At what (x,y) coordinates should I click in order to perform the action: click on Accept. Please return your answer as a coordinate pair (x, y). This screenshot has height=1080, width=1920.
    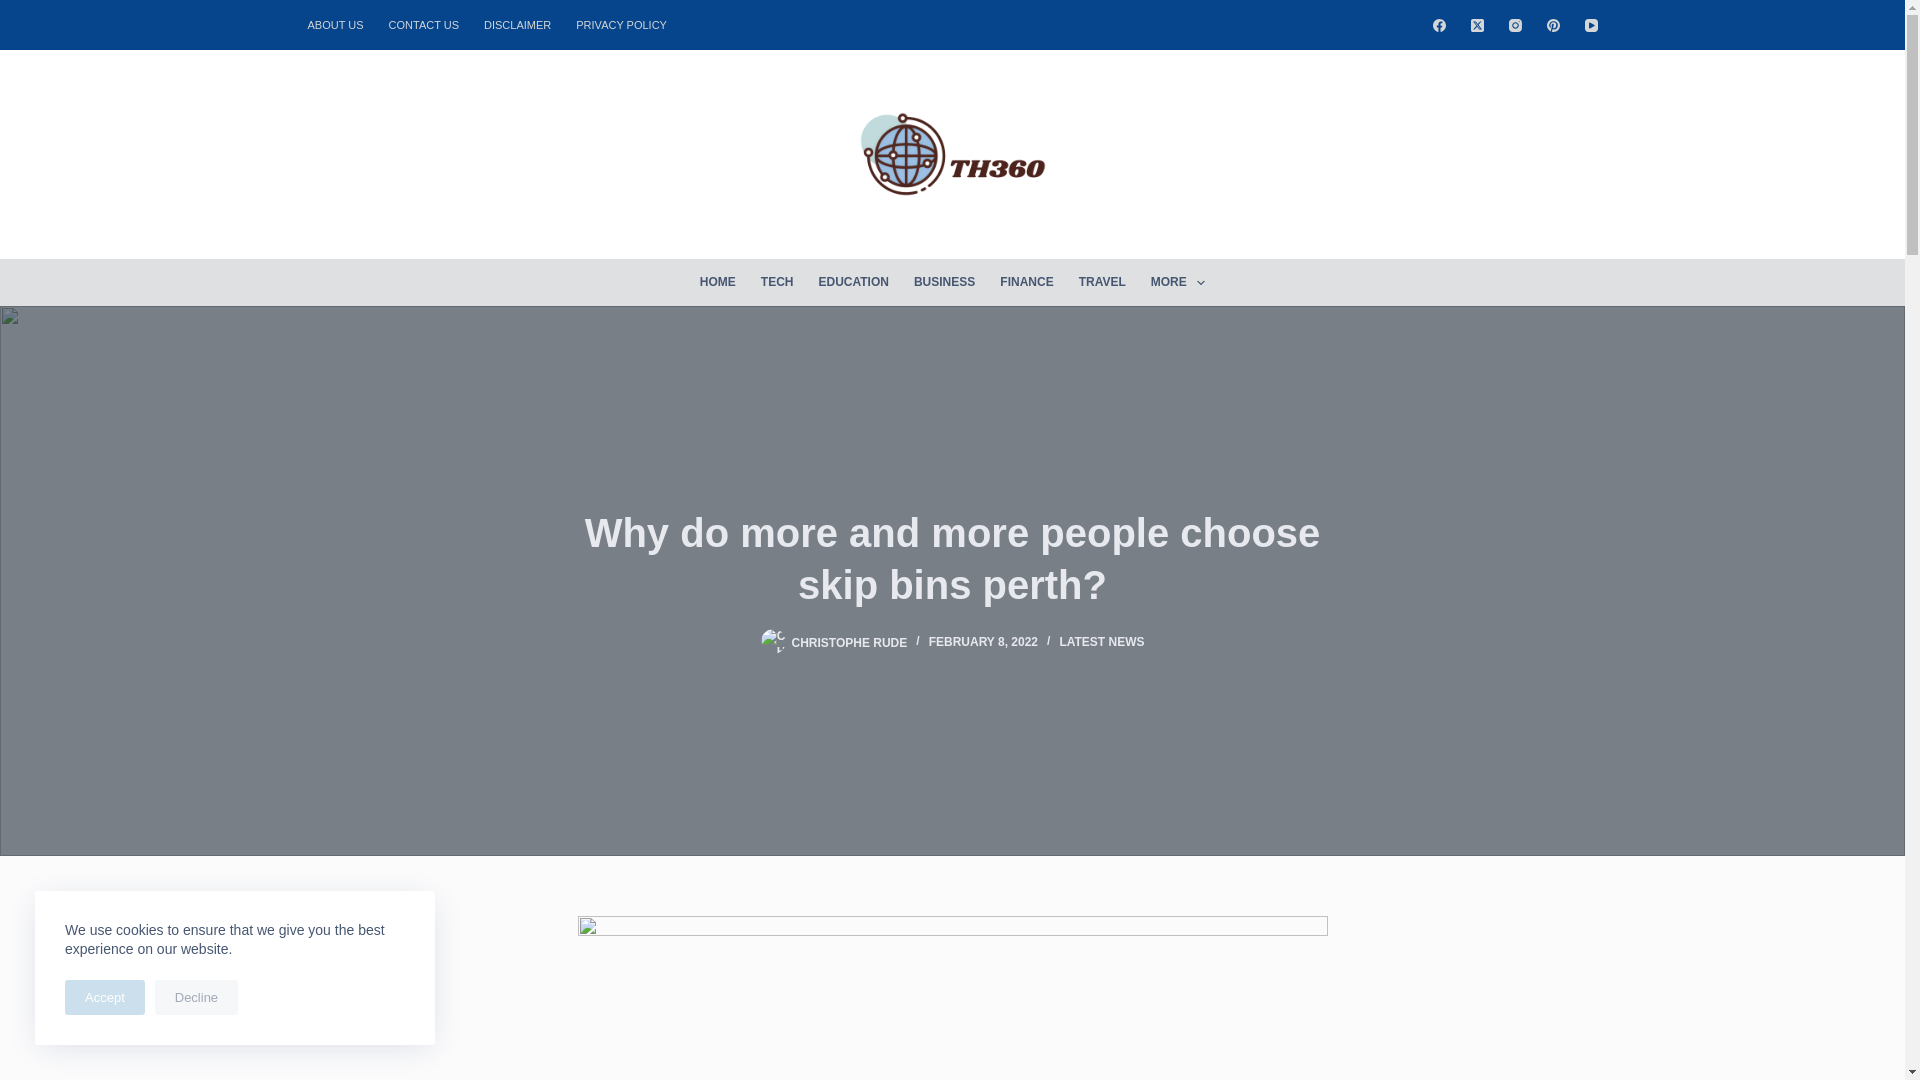
    Looking at the image, I should click on (105, 997).